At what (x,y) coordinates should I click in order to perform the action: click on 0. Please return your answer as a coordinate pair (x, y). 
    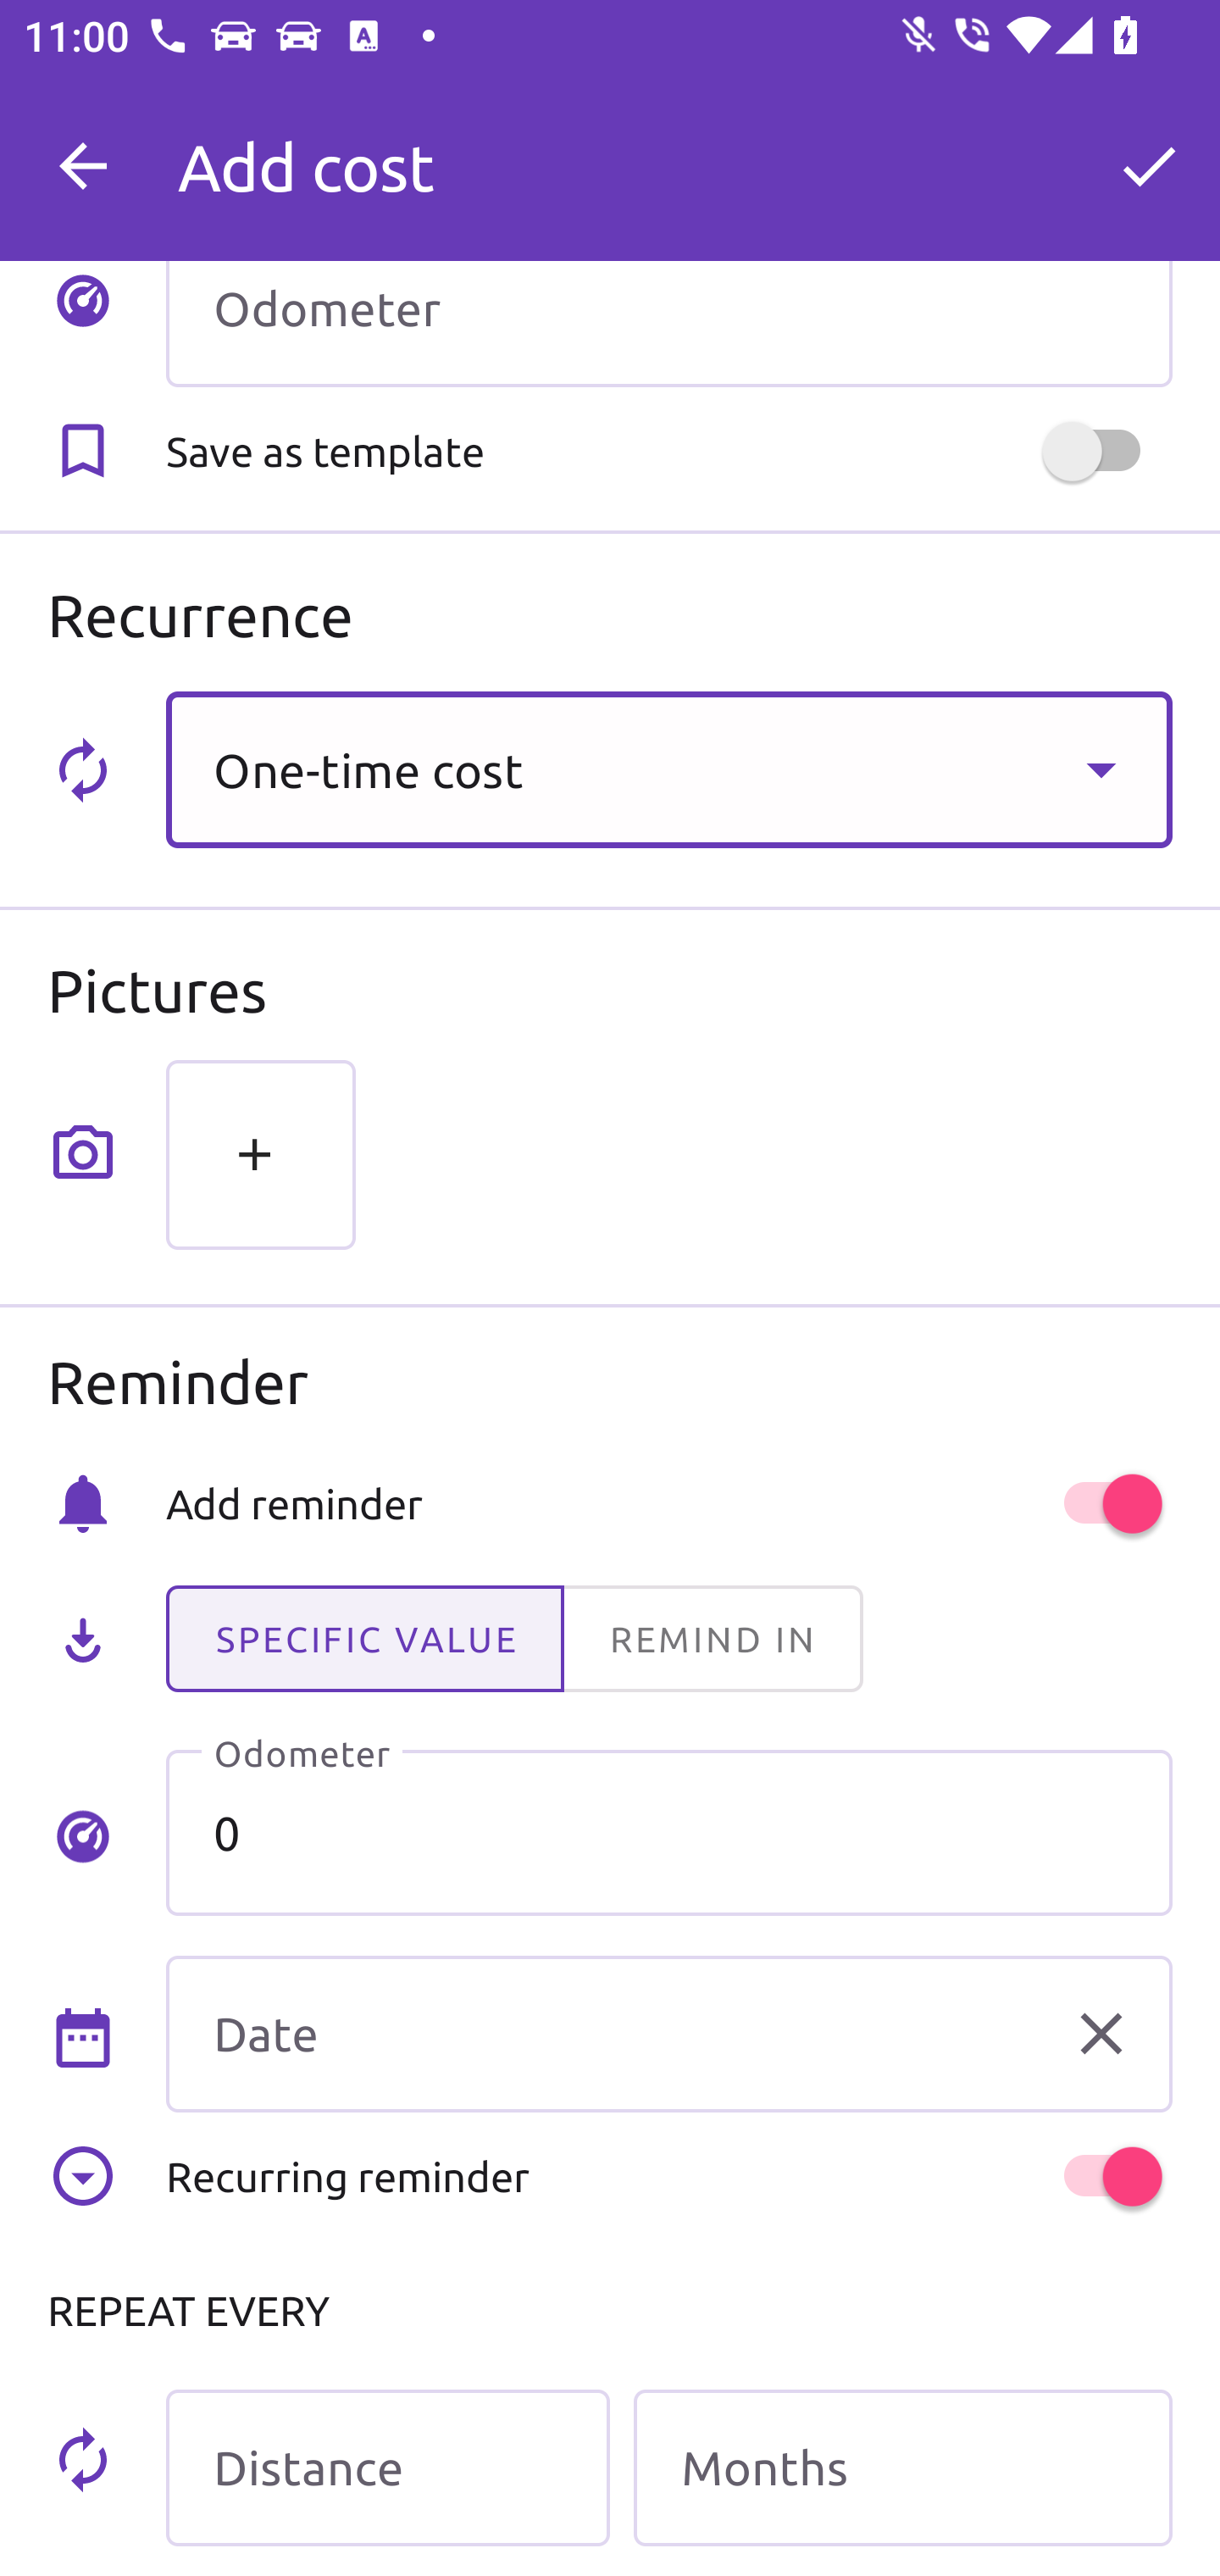
    Looking at the image, I should click on (668, 1832).